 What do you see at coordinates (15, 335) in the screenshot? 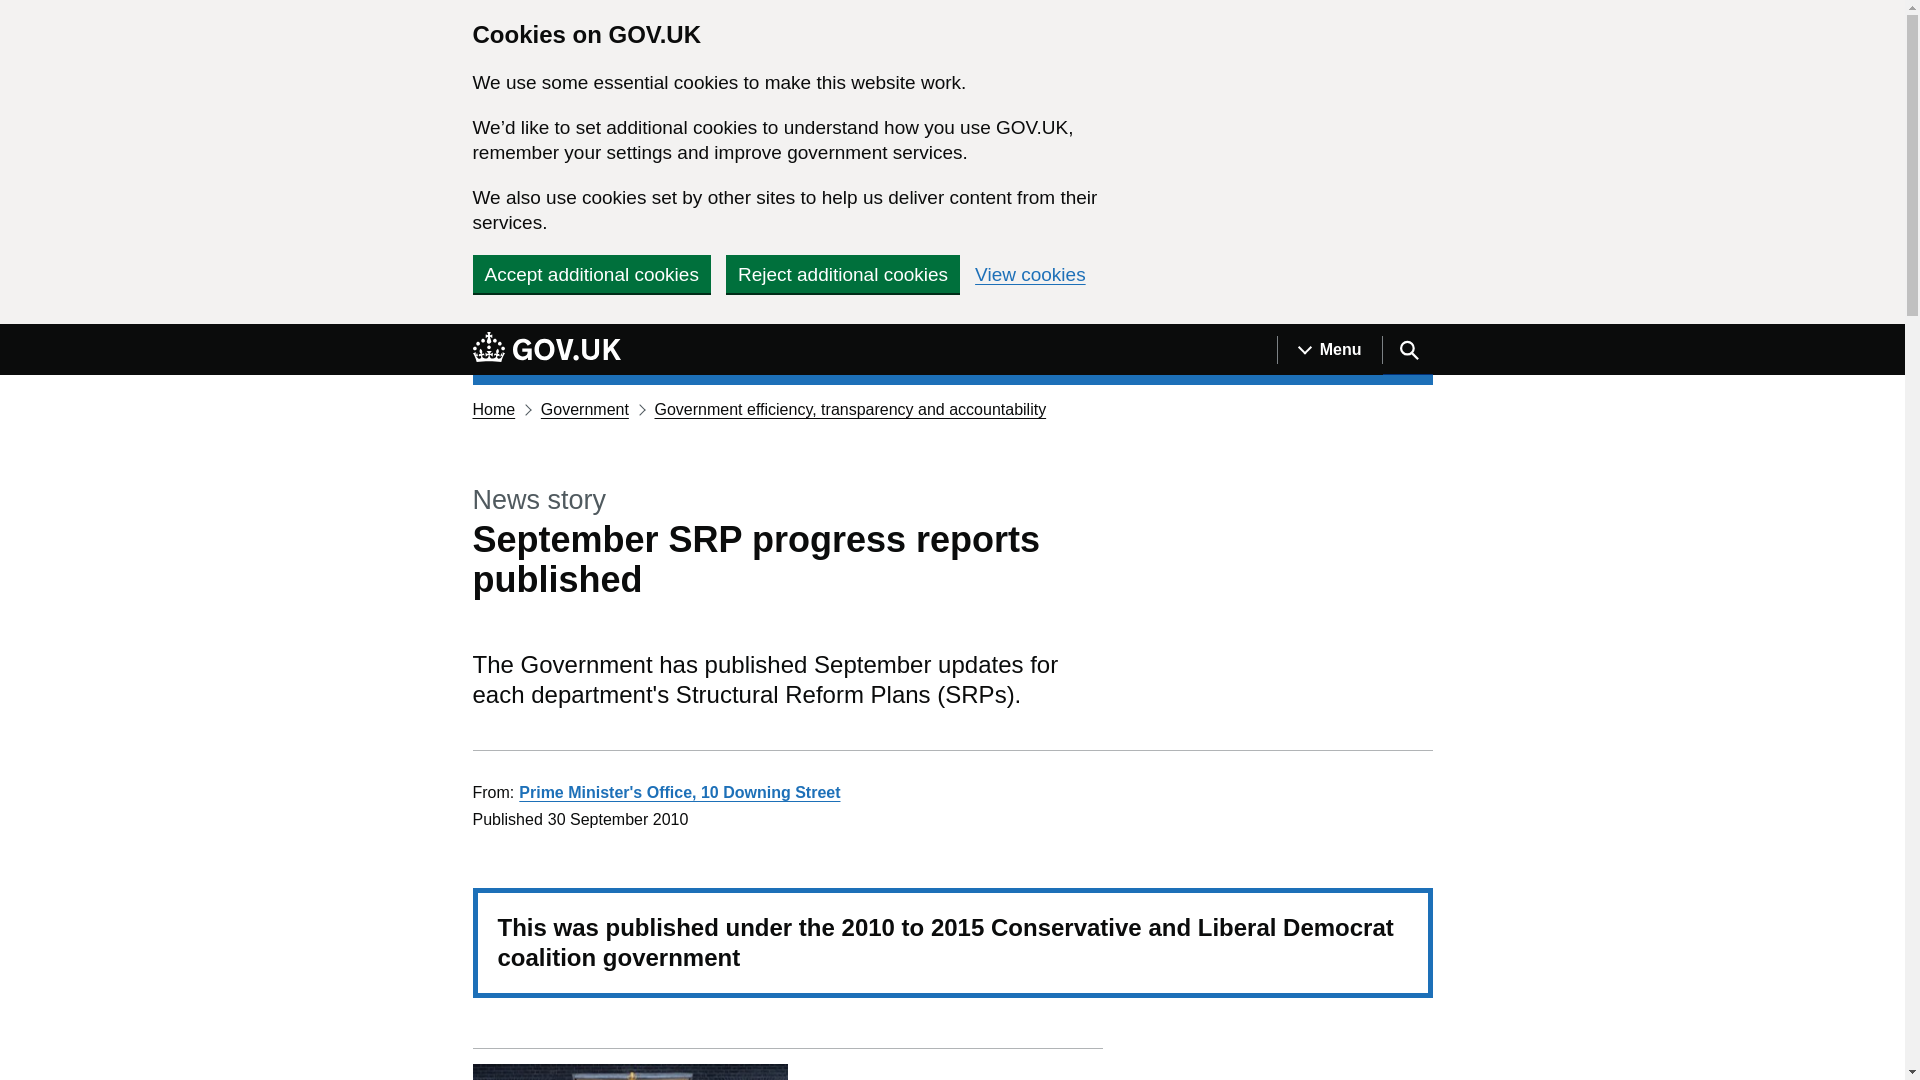
I see `Skip to main content` at bounding box center [15, 335].